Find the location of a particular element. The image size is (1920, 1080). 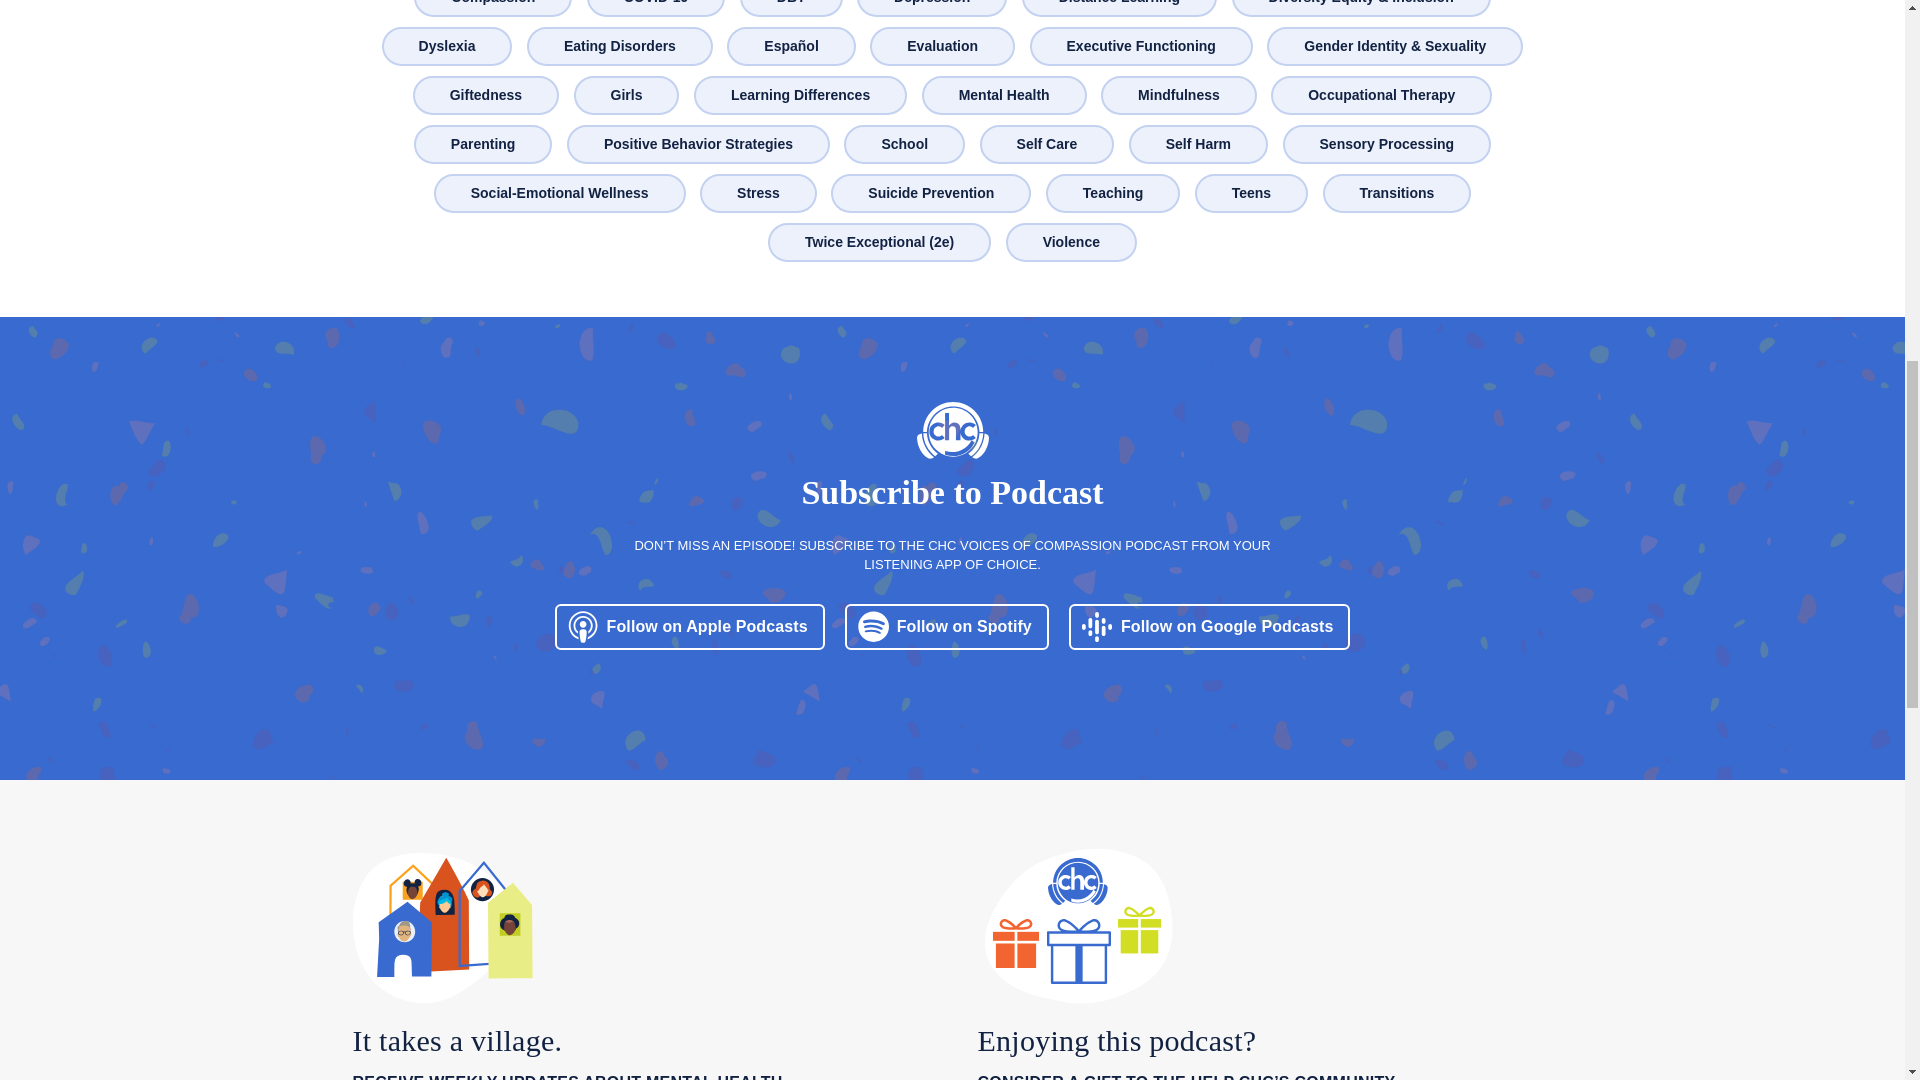

COVID-19 is located at coordinates (656, 10).